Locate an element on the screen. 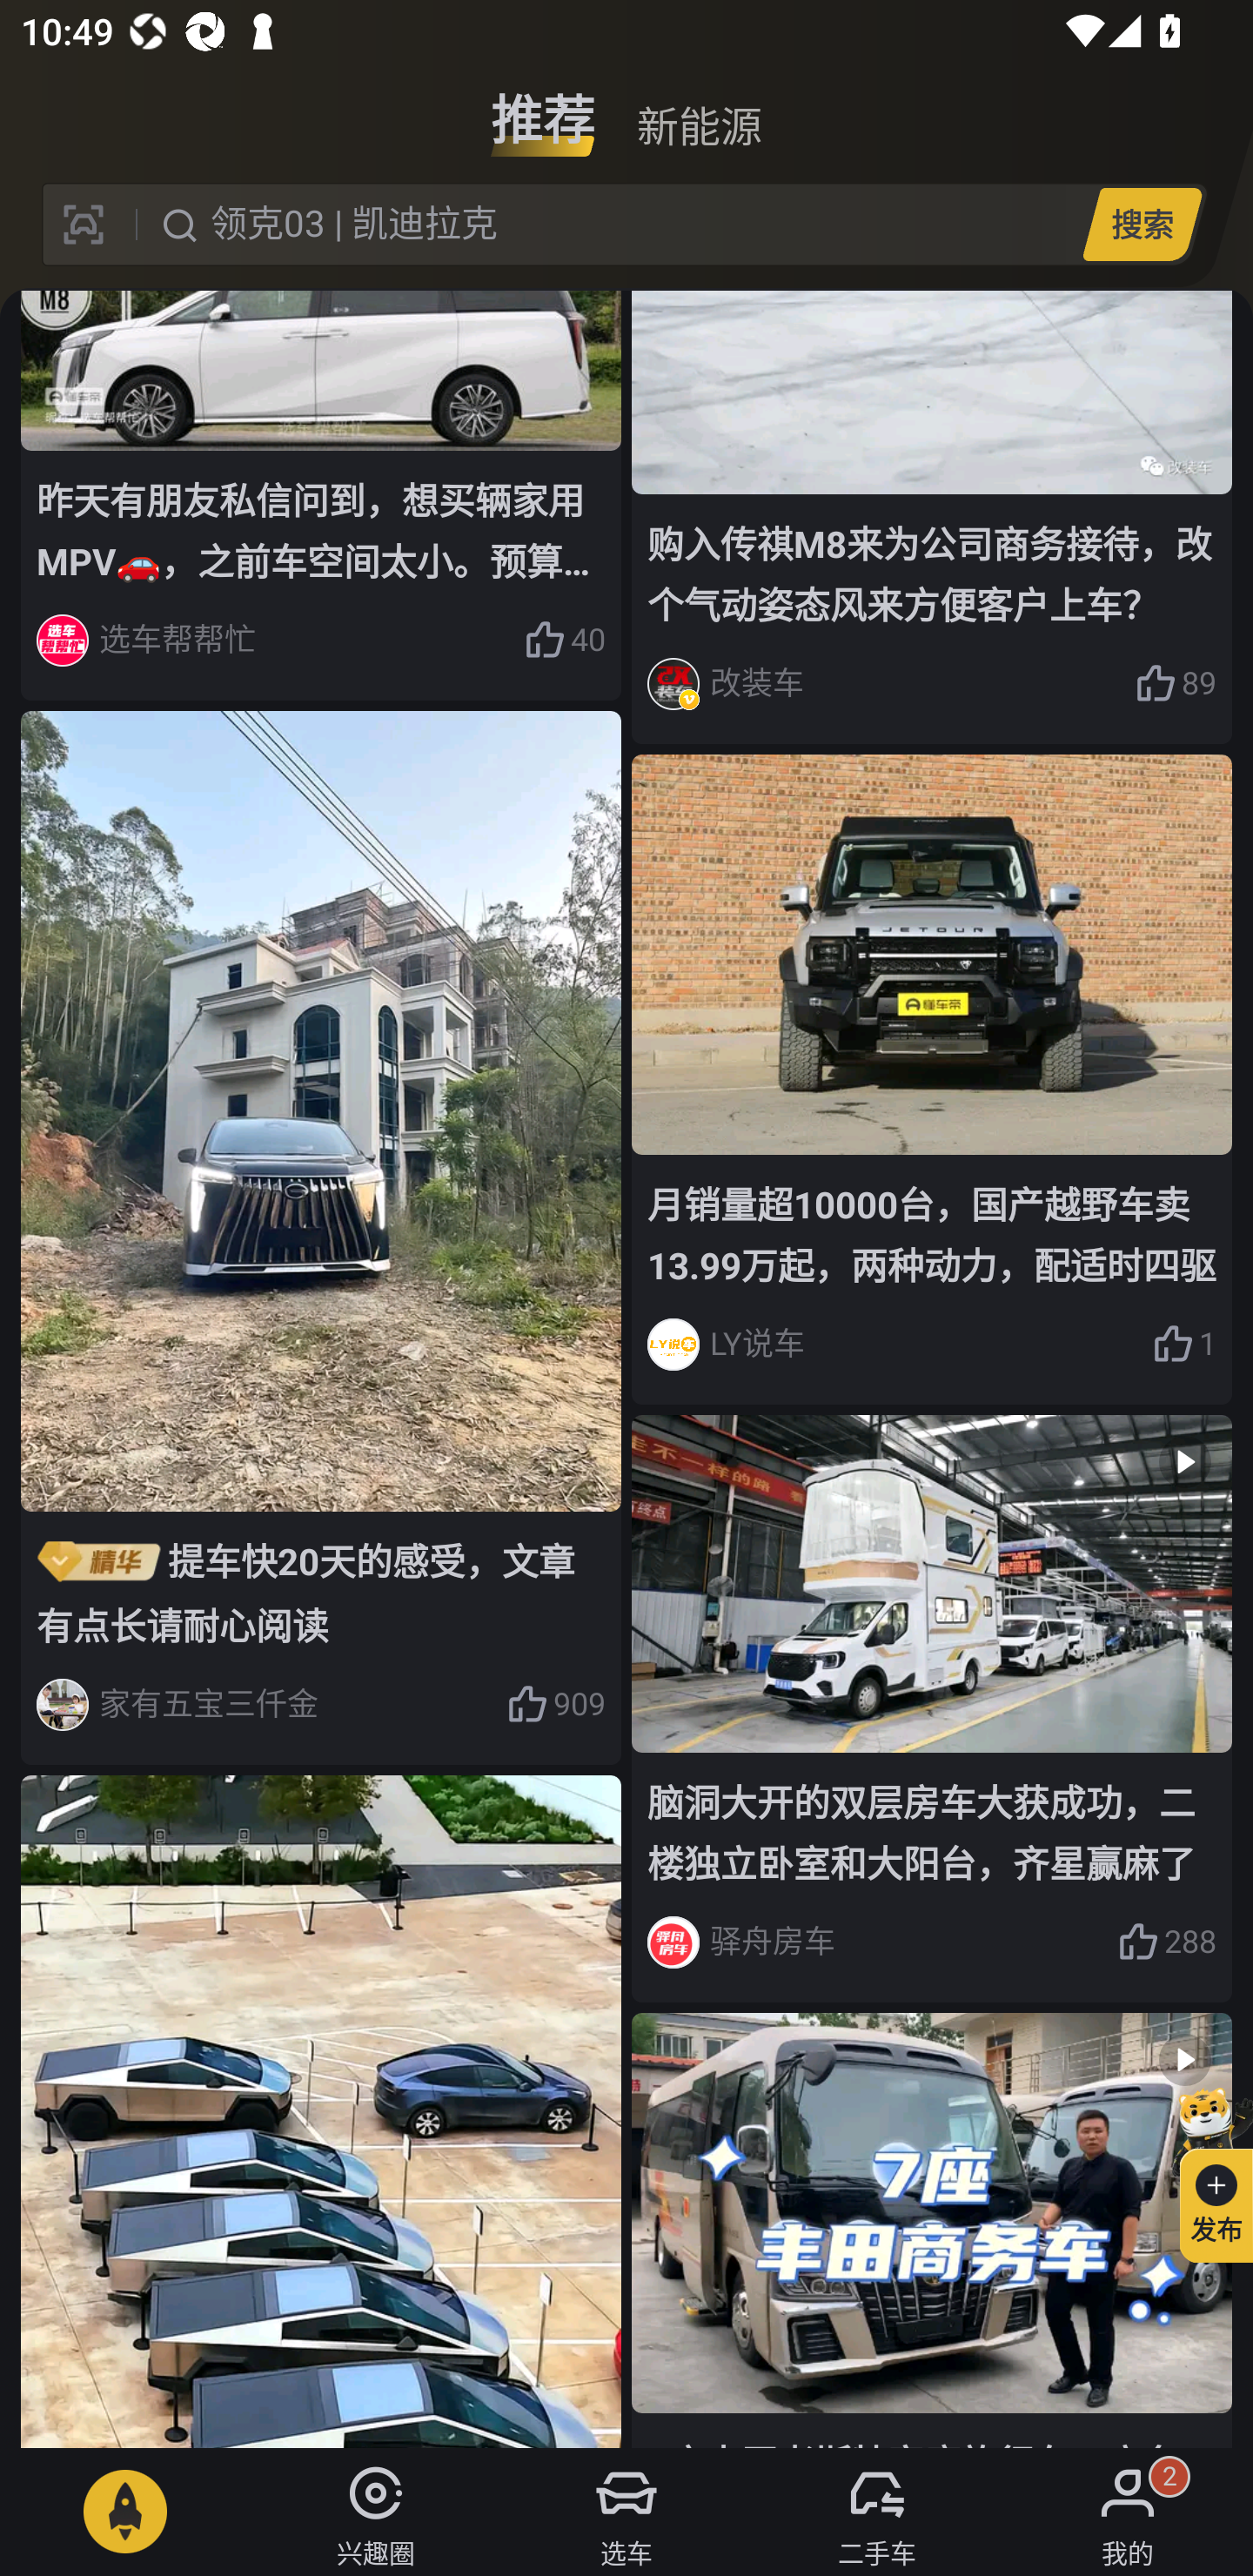 The width and height of the screenshot is (1253, 2576). 搜索 is located at coordinates (1142, 224).